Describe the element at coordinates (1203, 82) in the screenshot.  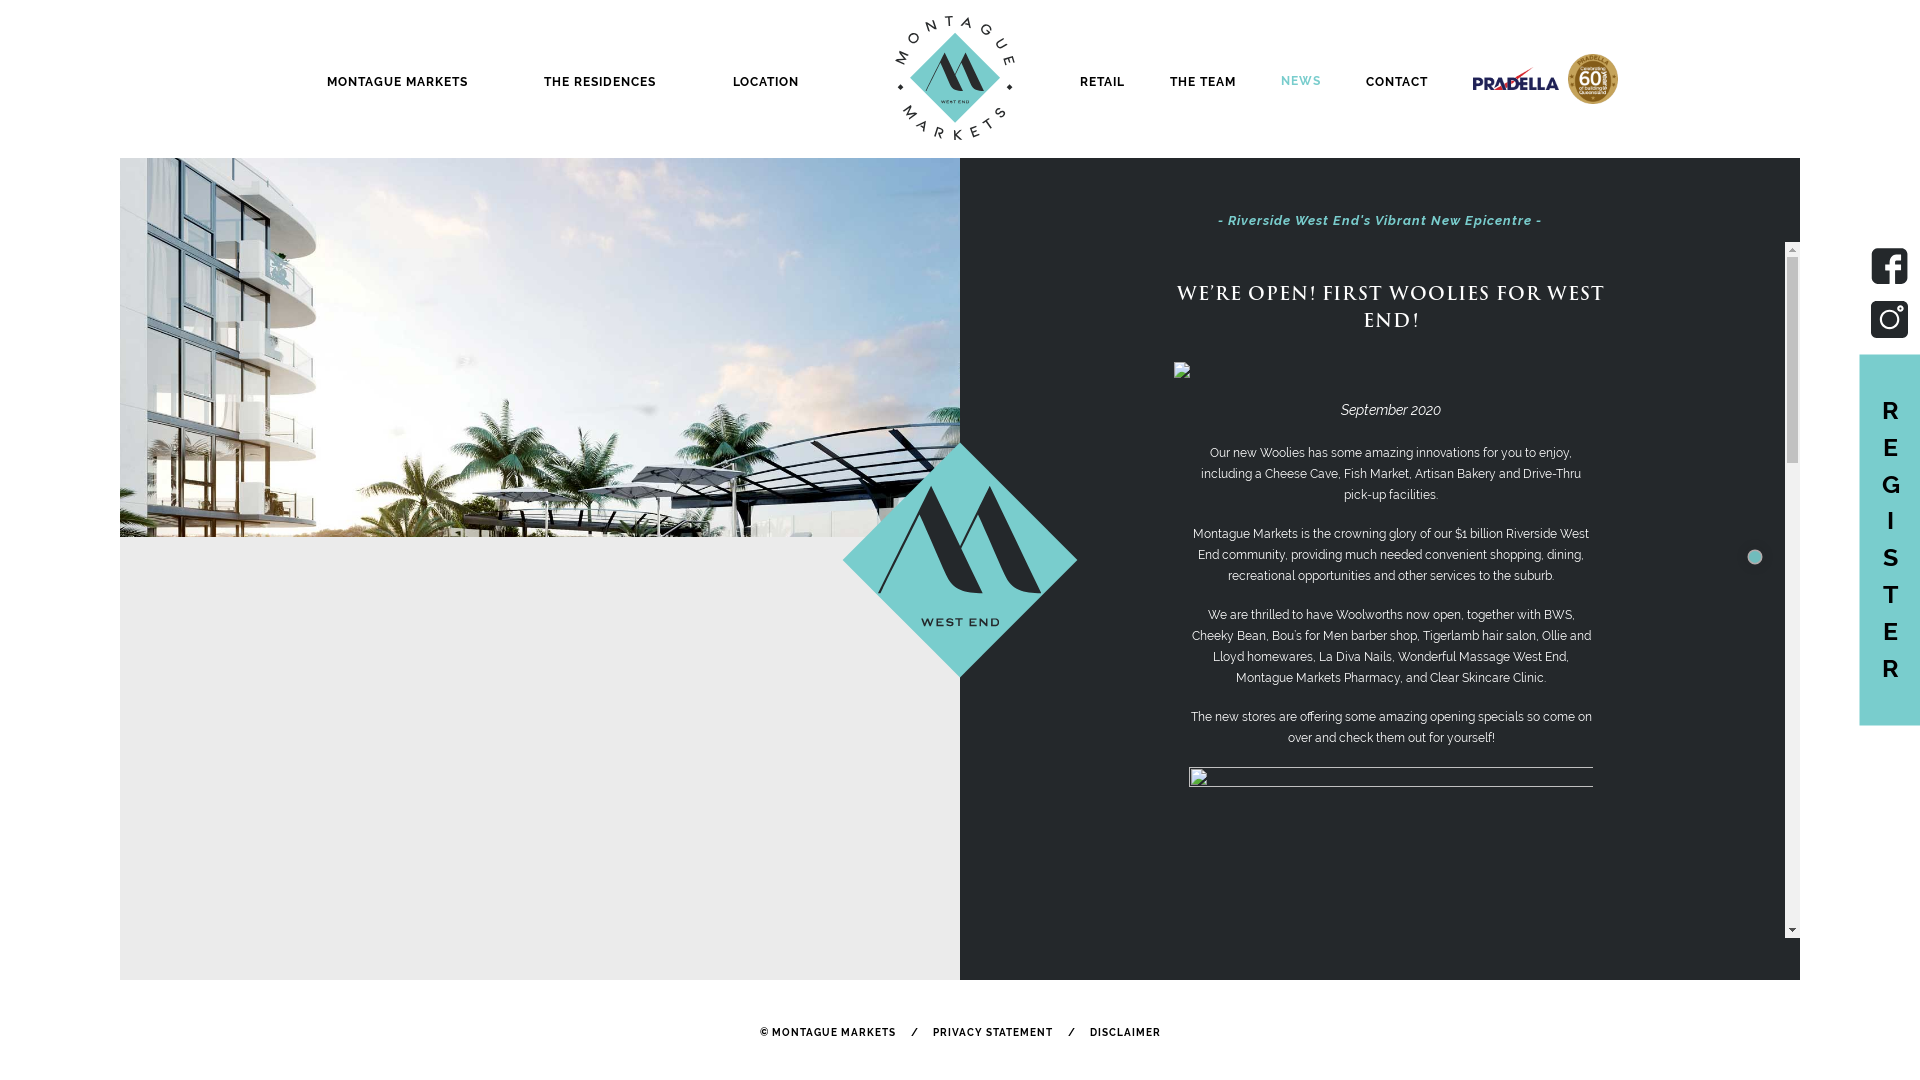
I see `THE TEAM` at that location.